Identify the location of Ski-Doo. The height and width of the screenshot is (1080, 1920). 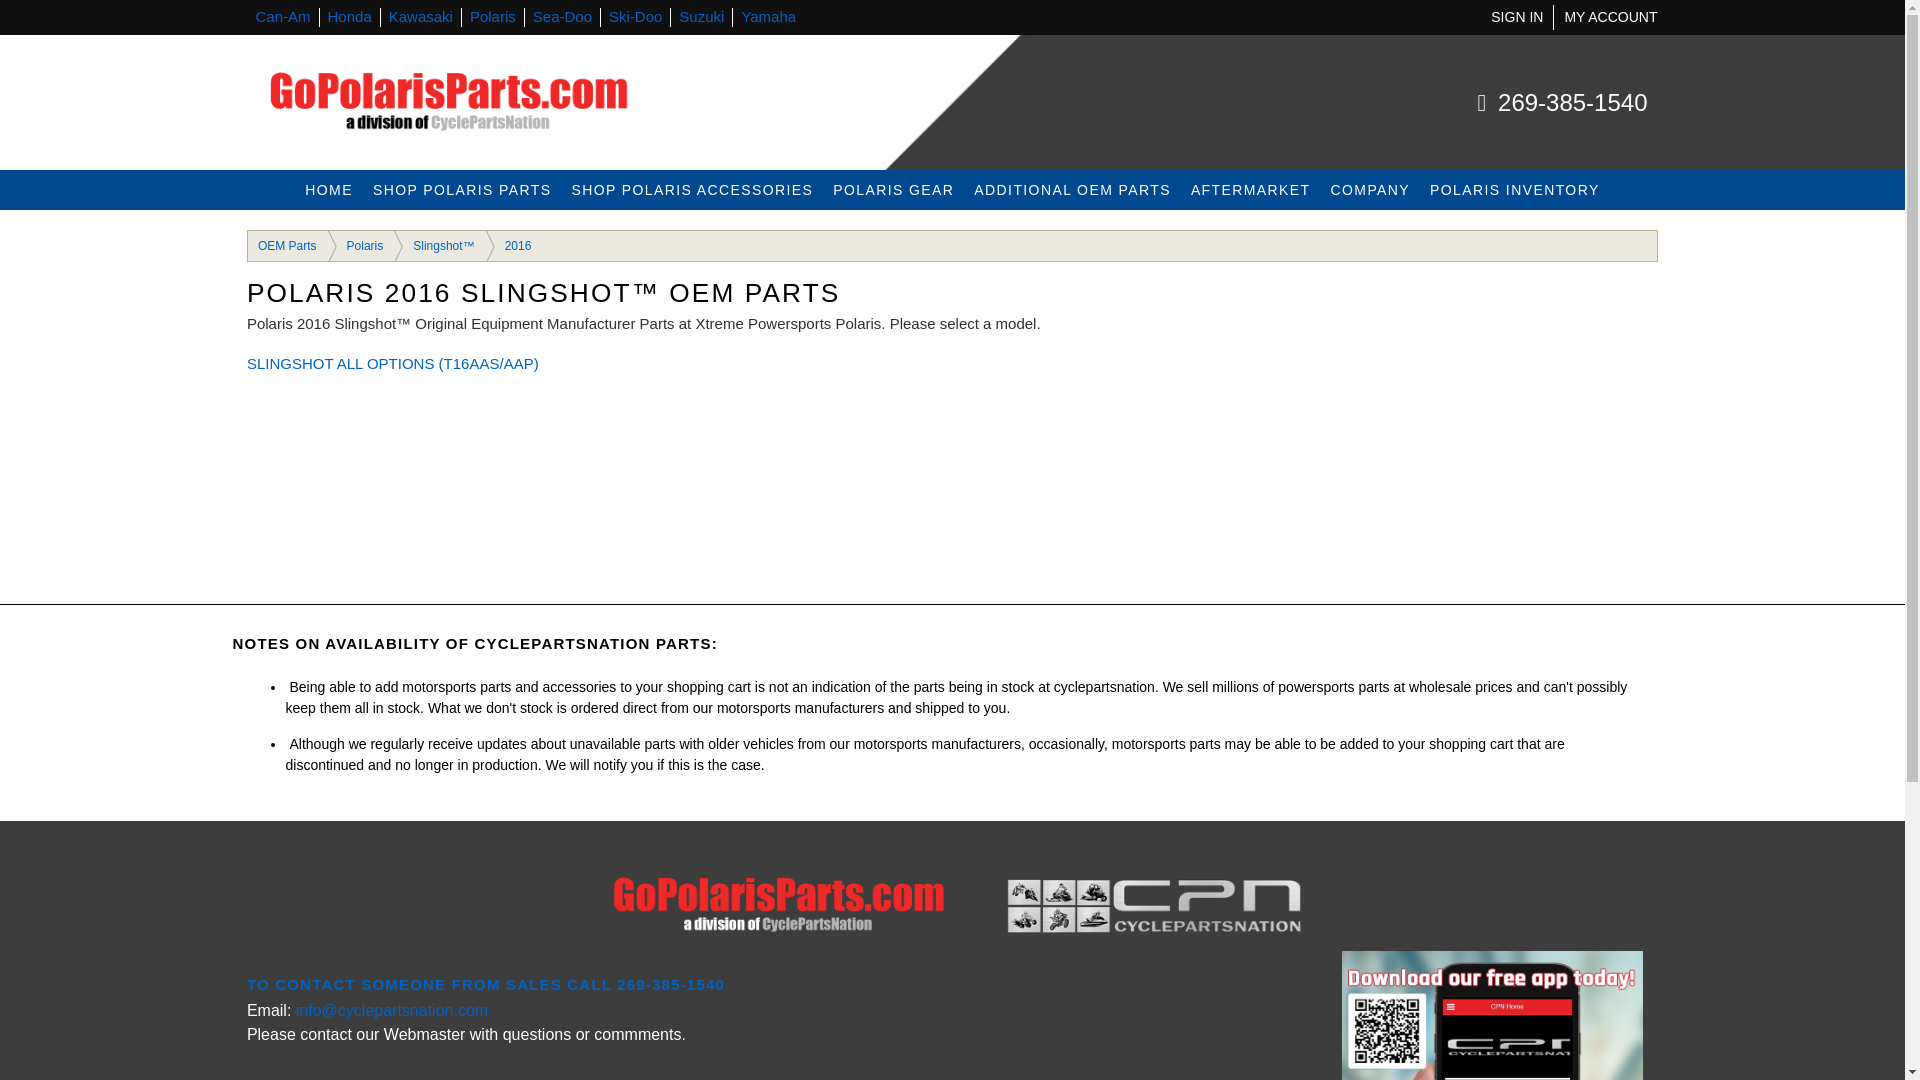
(635, 16).